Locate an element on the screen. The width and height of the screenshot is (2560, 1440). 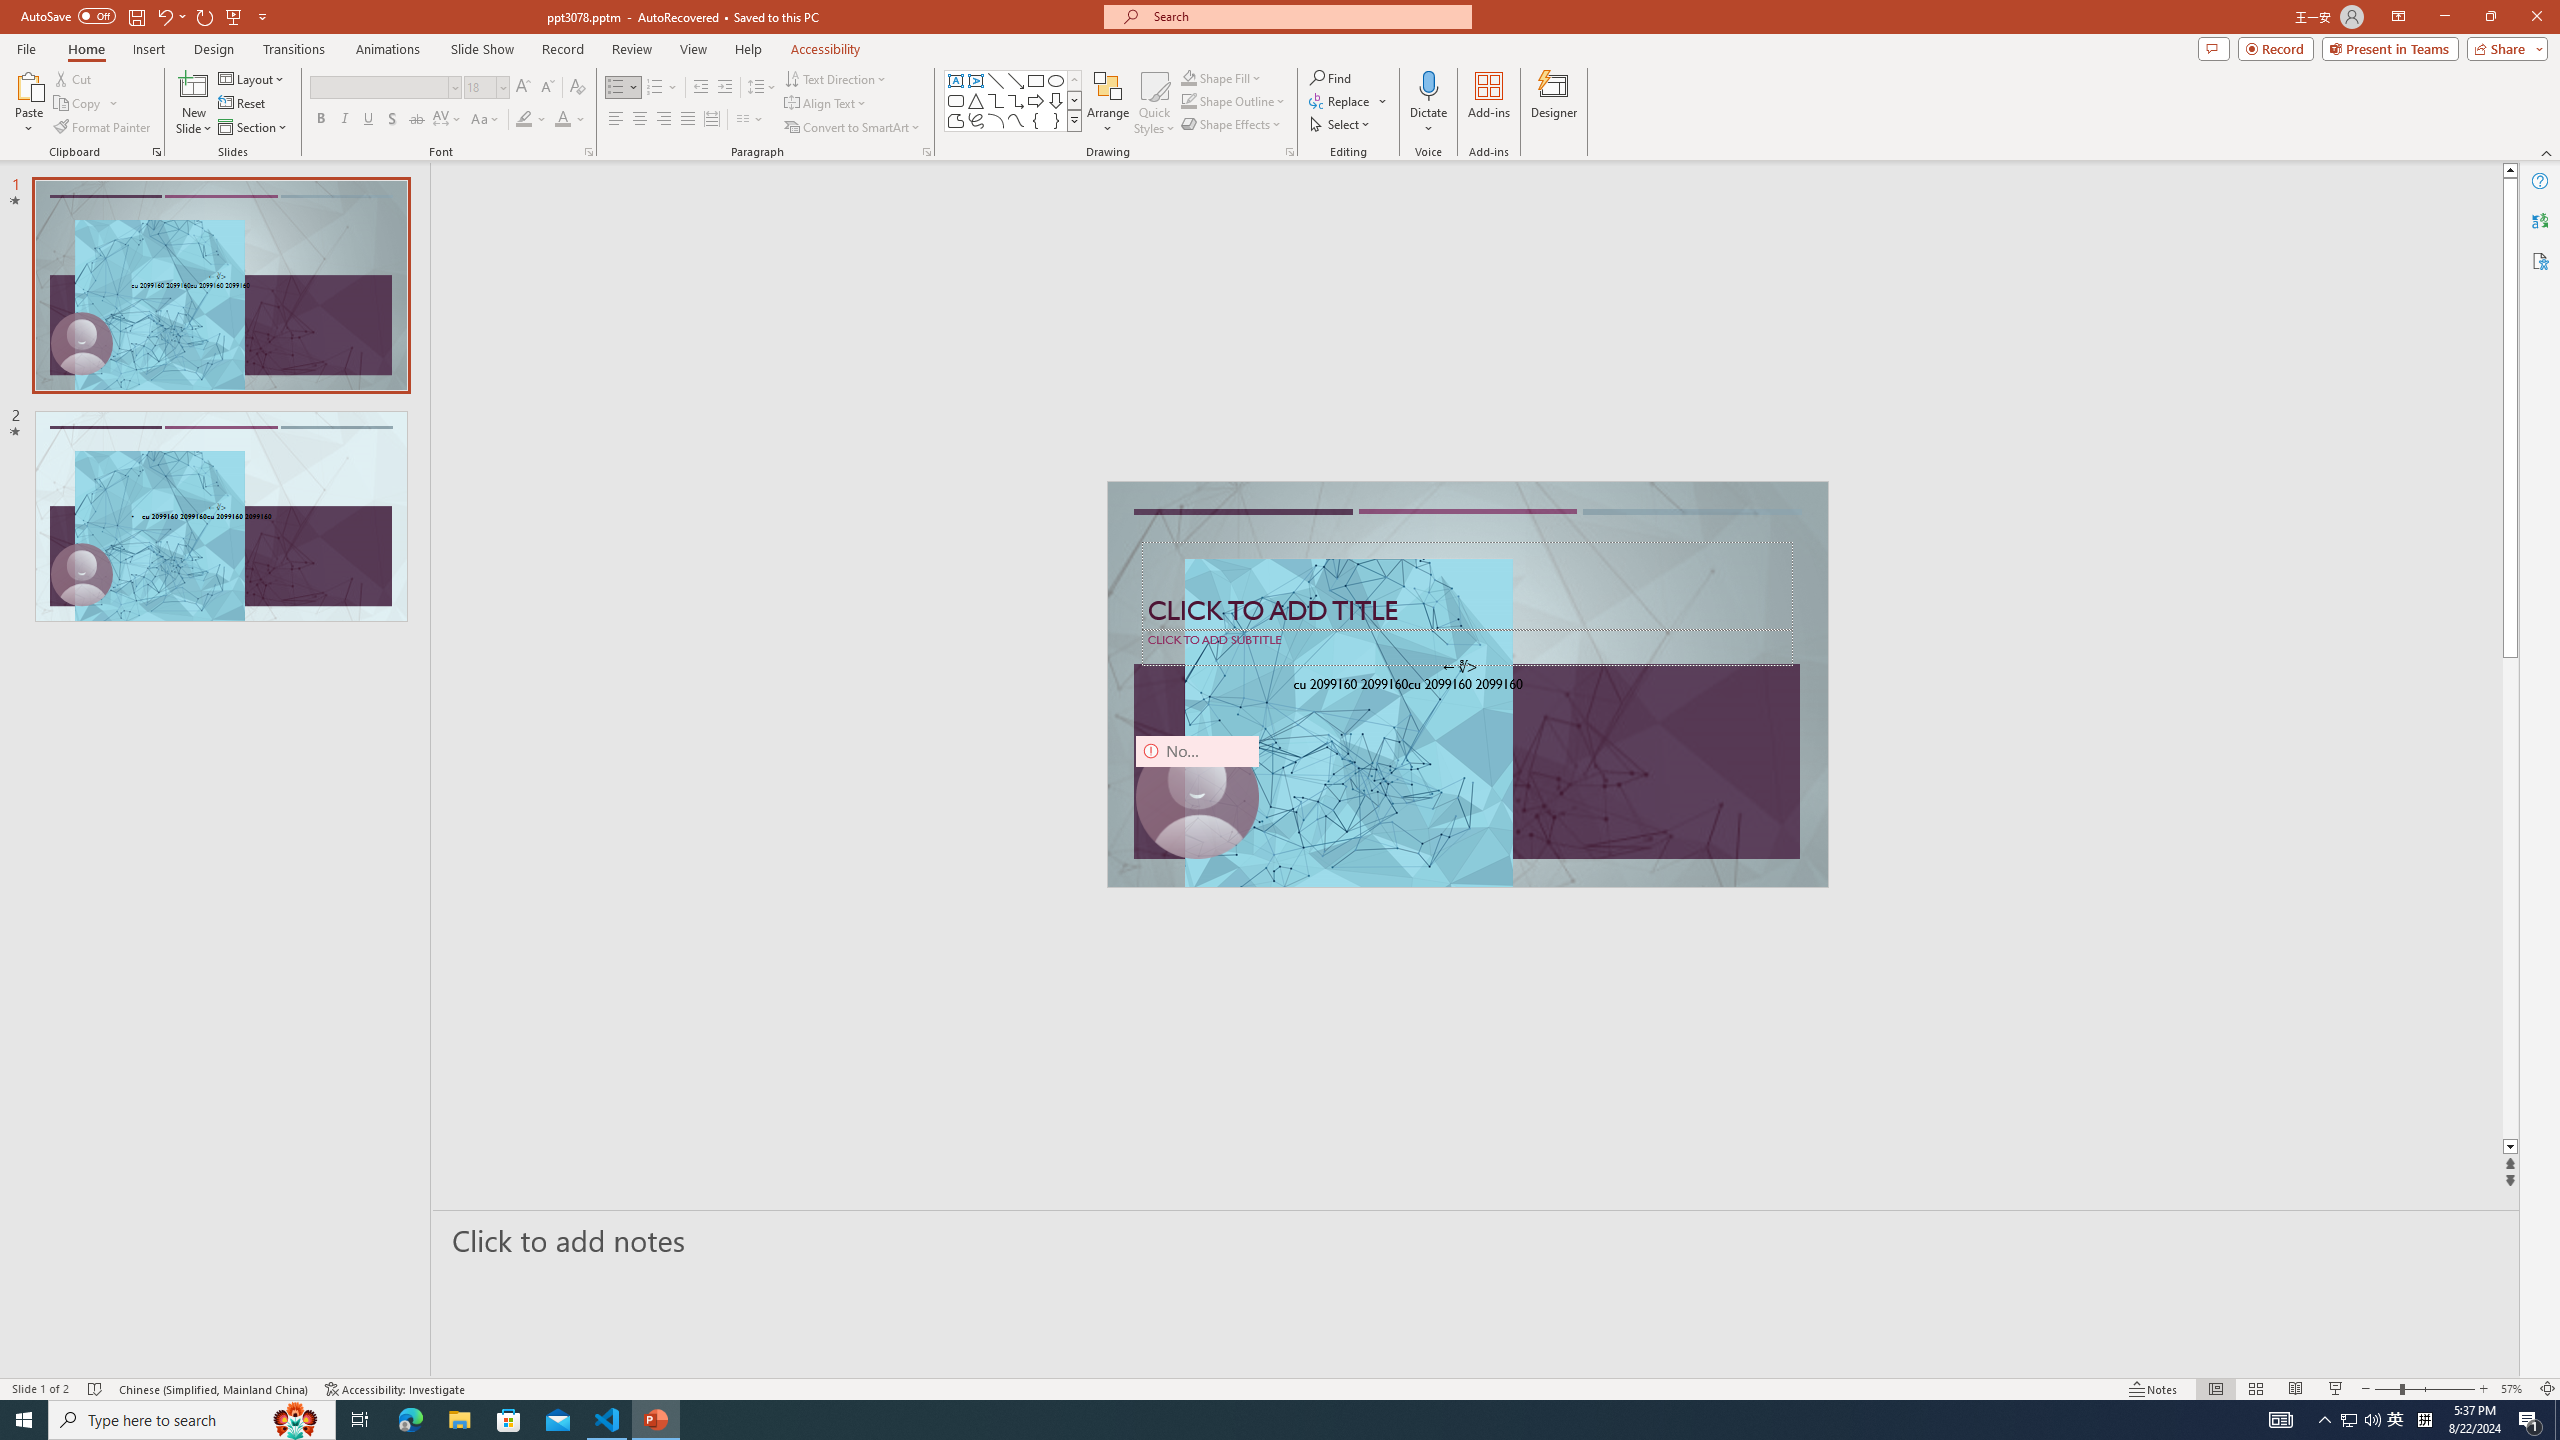
Title TextBox is located at coordinates (1466, 586).